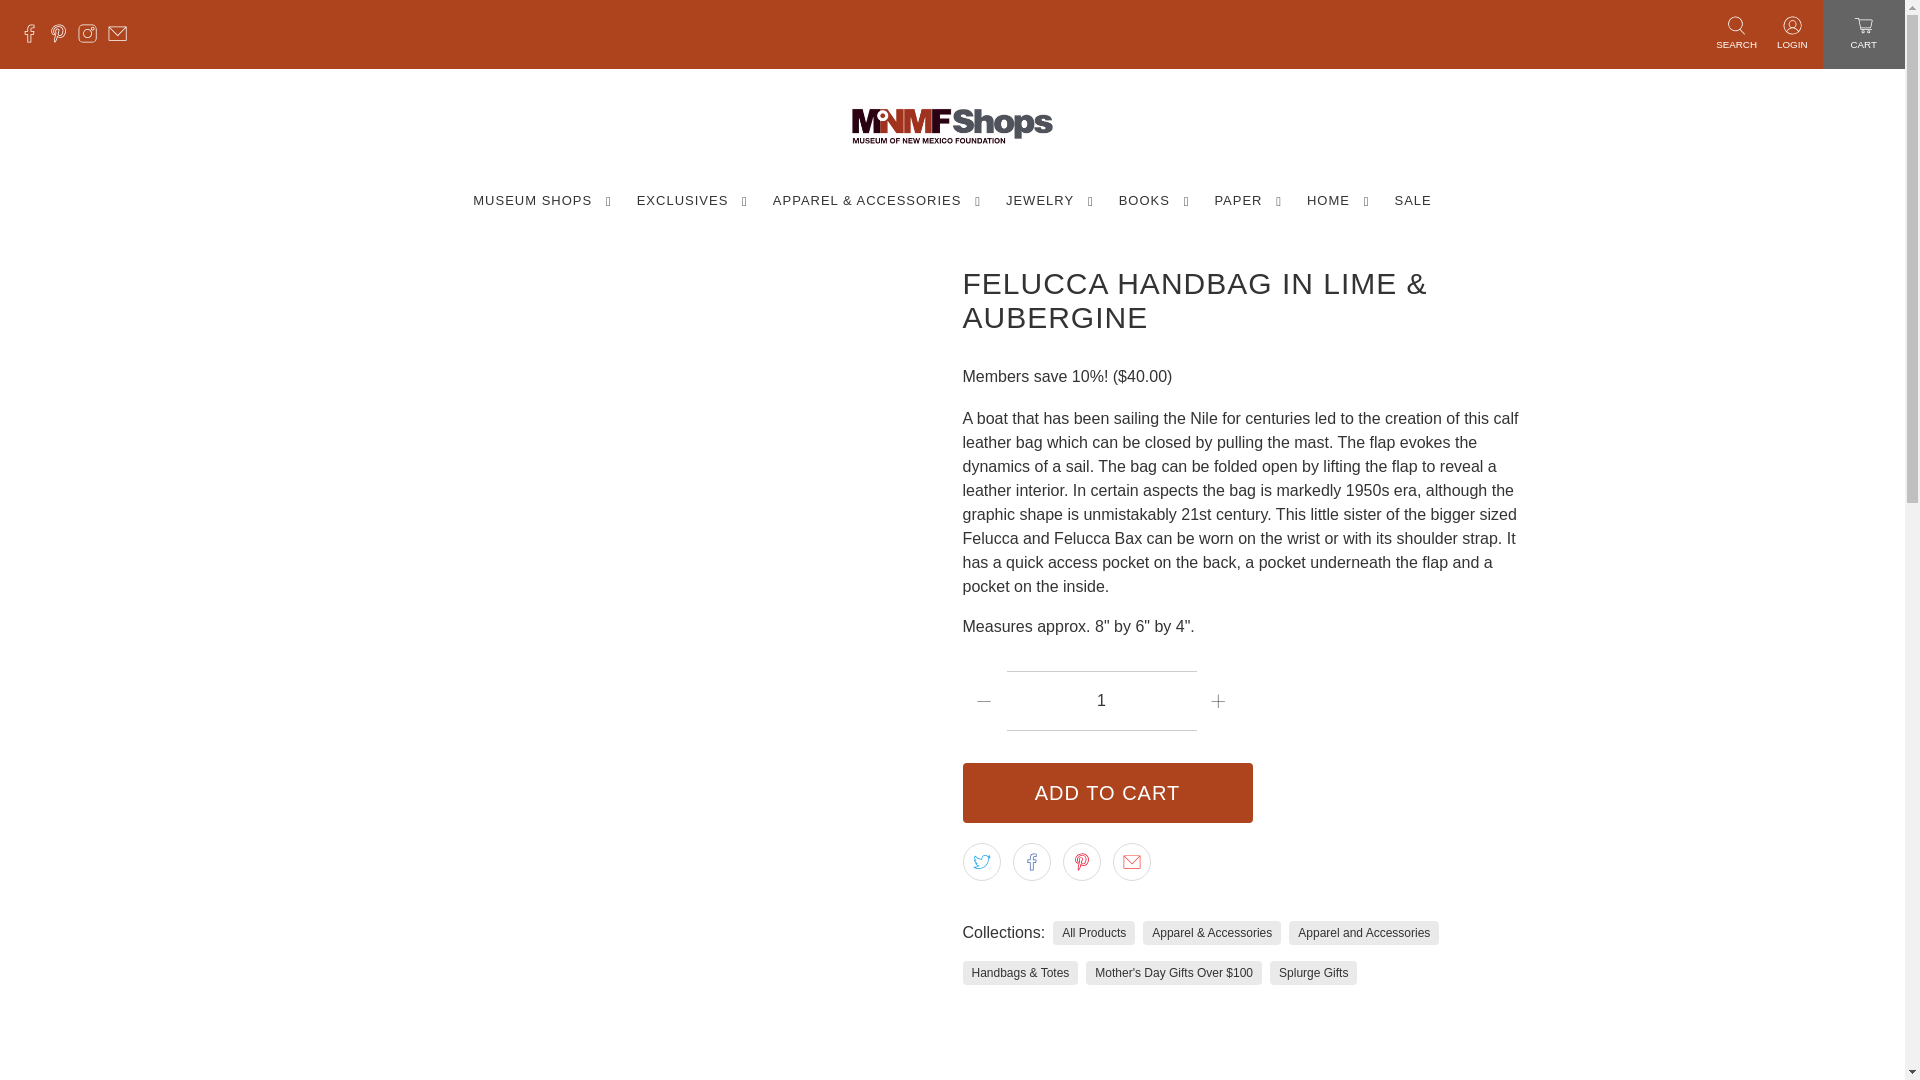  What do you see at coordinates (1130, 862) in the screenshot?
I see `Email this to a friend` at bounding box center [1130, 862].